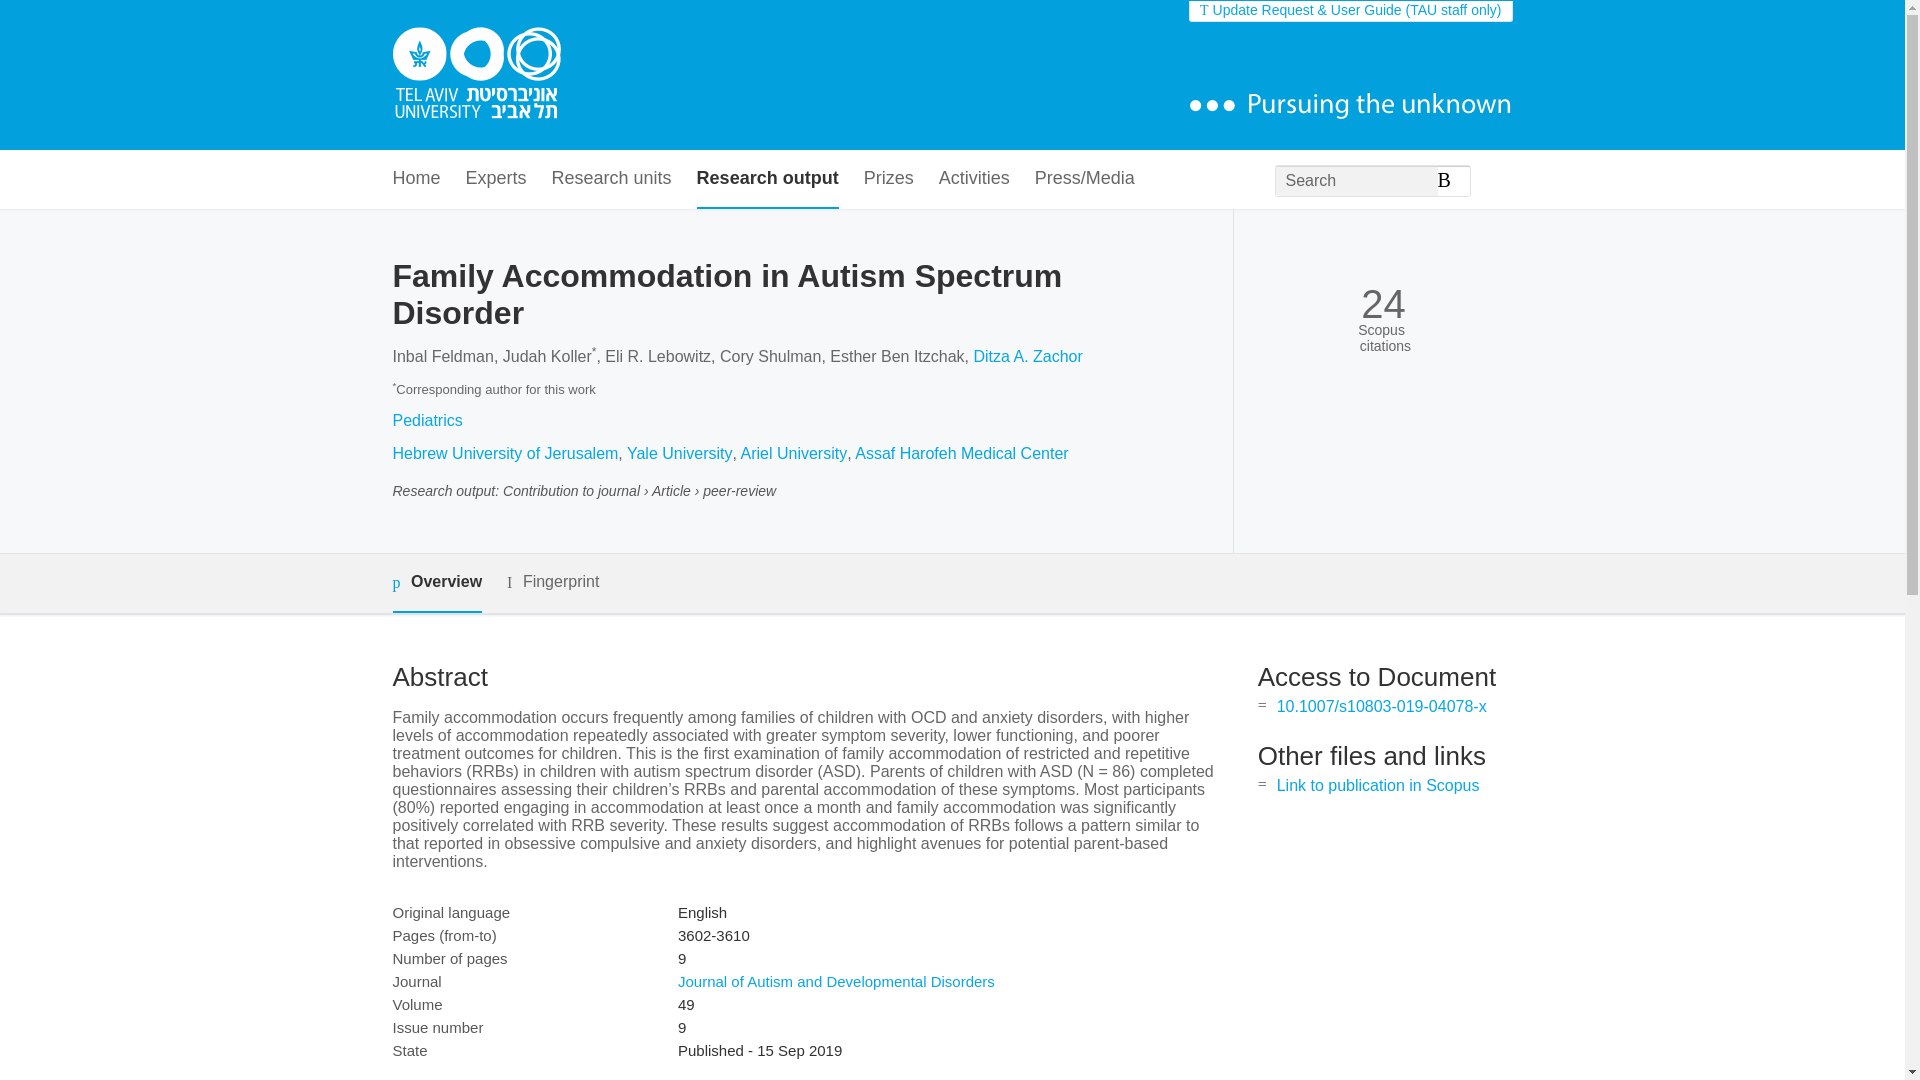  What do you see at coordinates (504, 453) in the screenshot?
I see `Hebrew University of Jerusalem` at bounding box center [504, 453].